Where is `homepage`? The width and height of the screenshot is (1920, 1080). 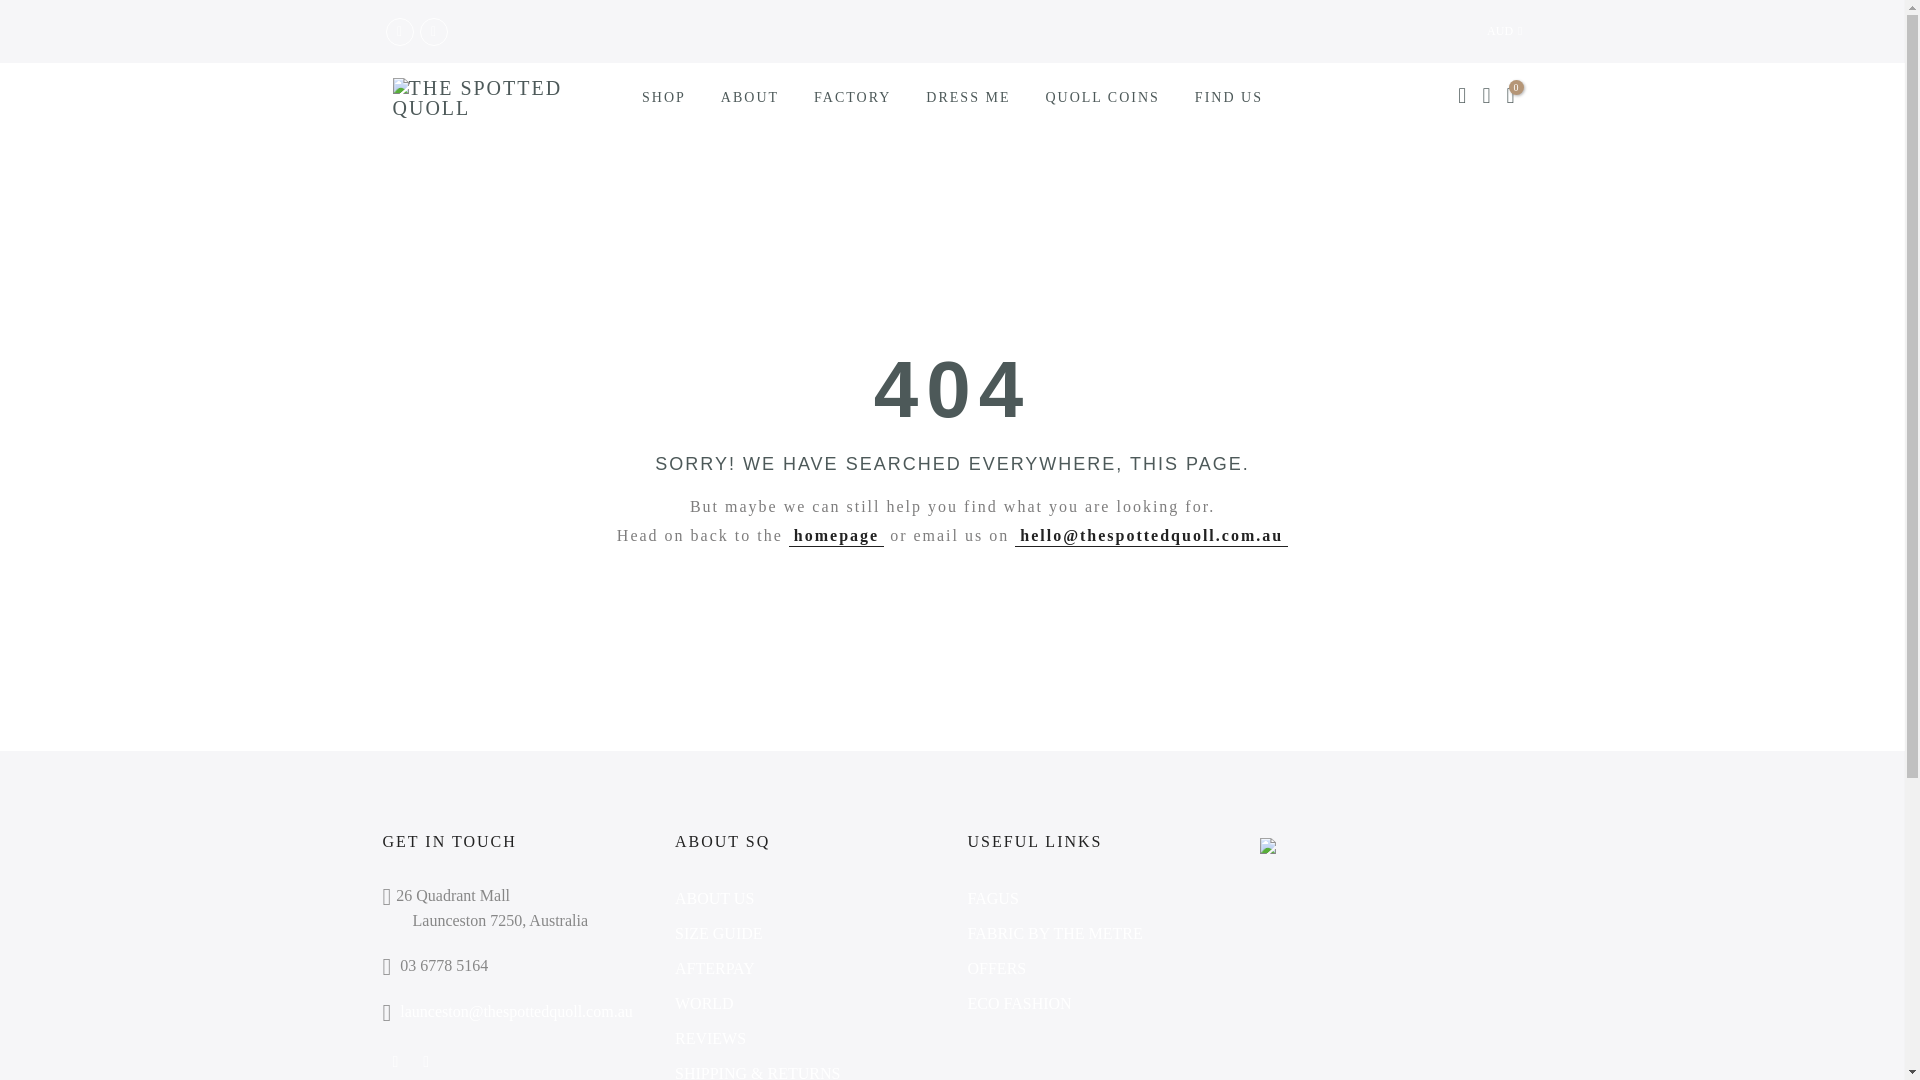 homepage is located at coordinates (836, 535).